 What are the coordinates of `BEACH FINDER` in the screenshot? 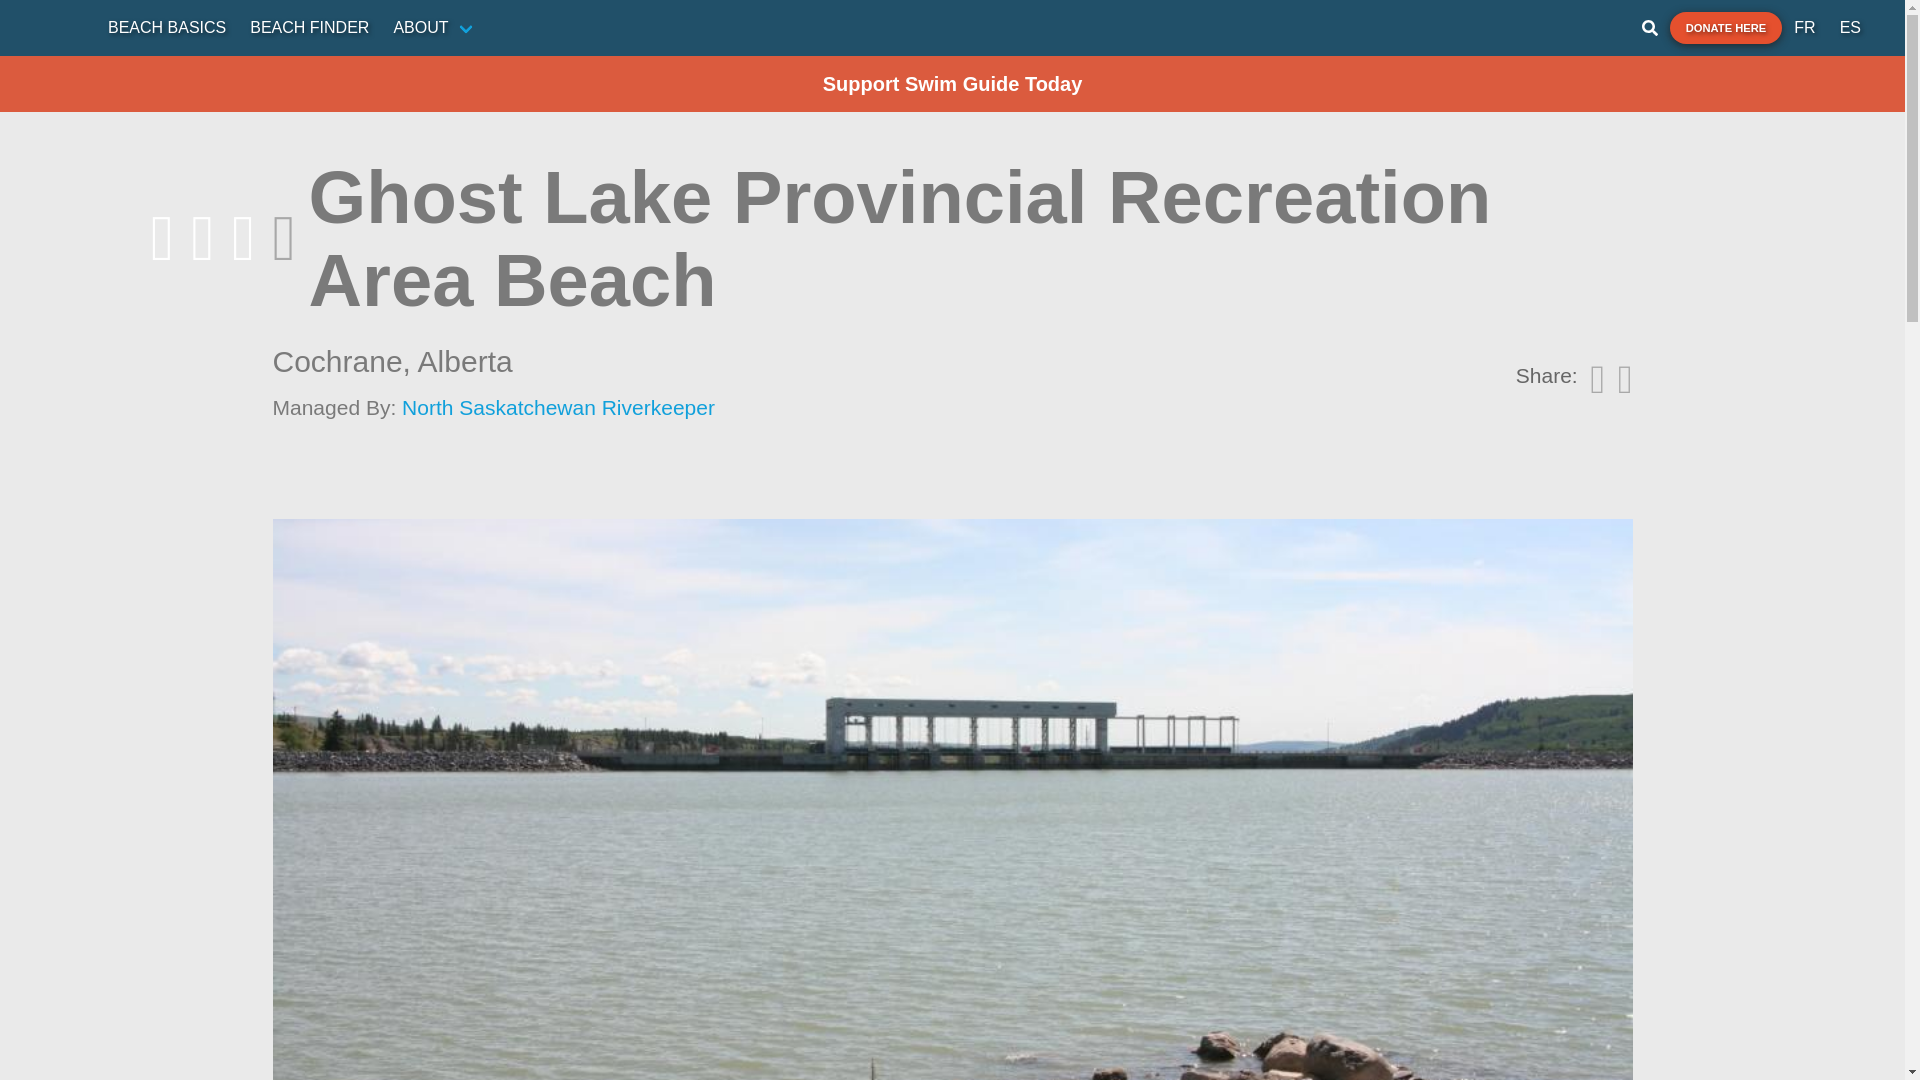 It's located at (309, 27).